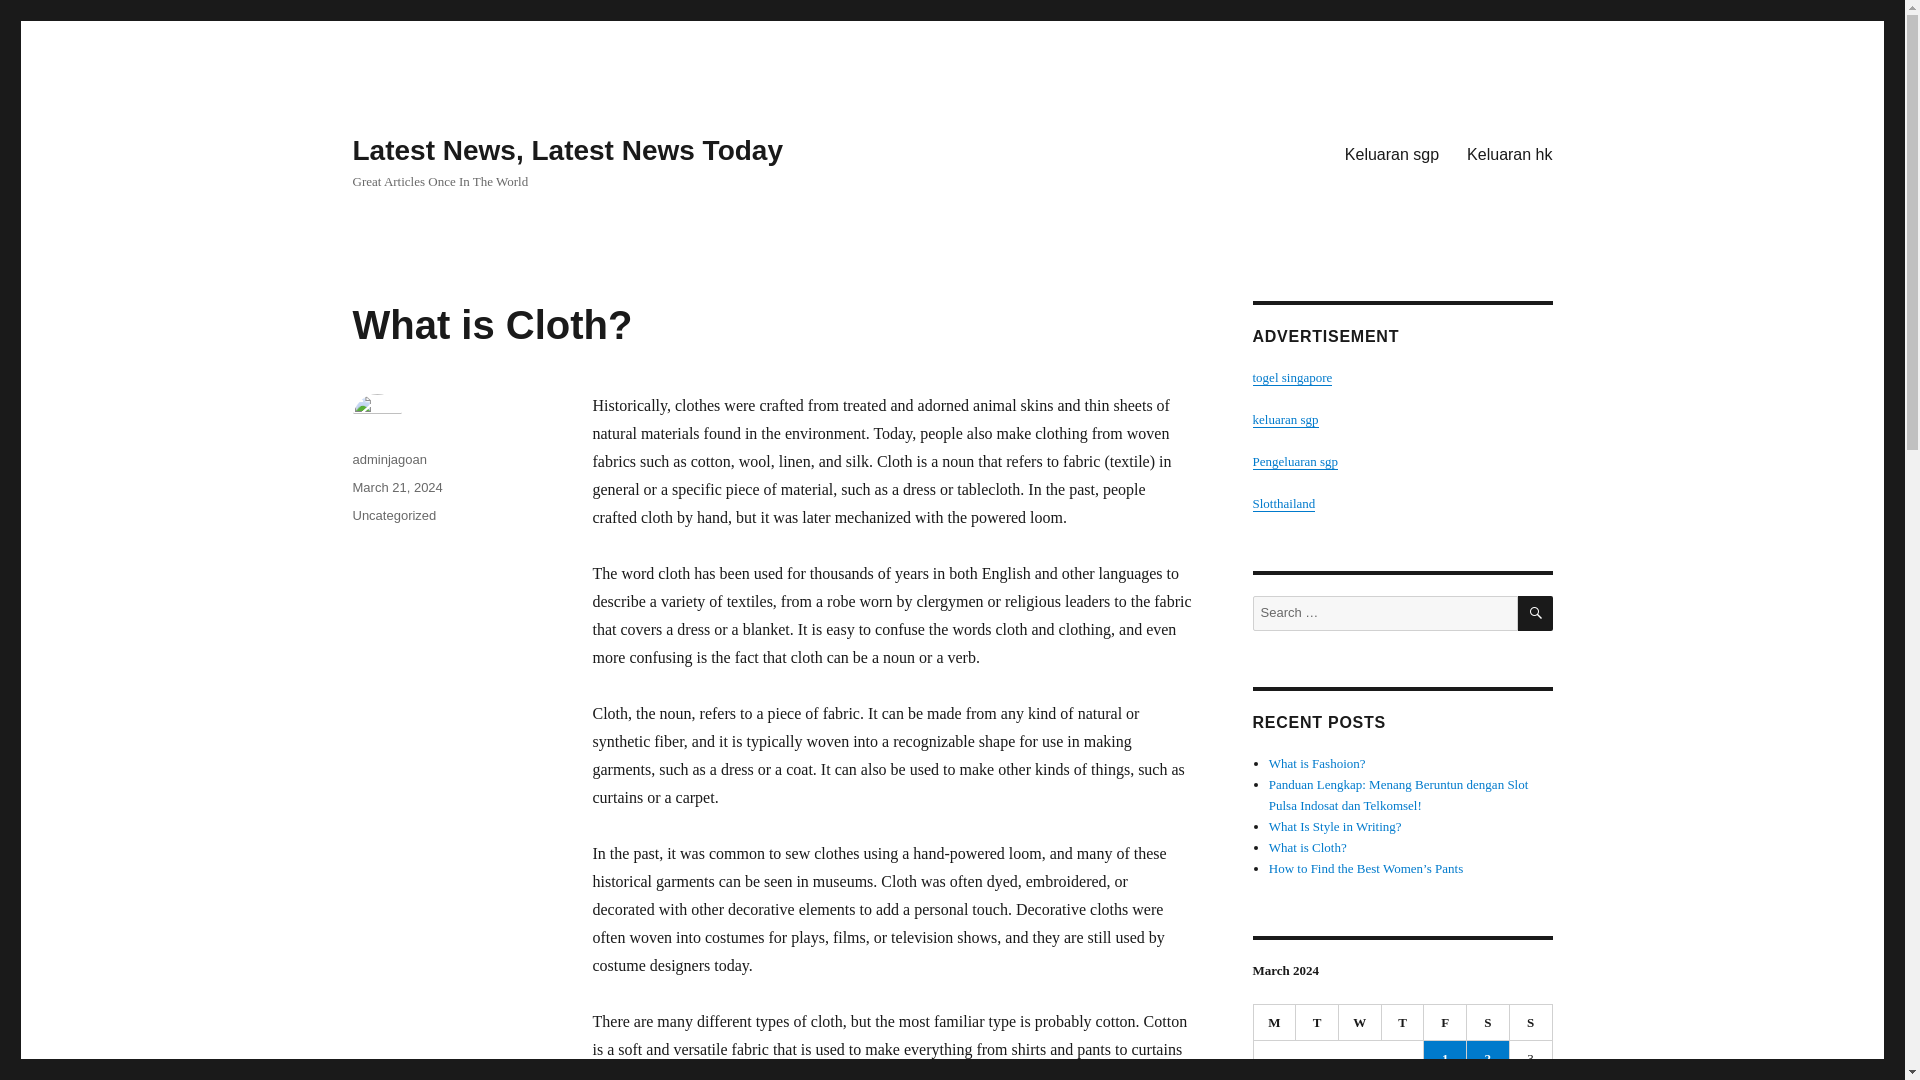 The width and height of the screenshot is (1920, 1080). I want to click on Wednesday, so click(1360, 1023).